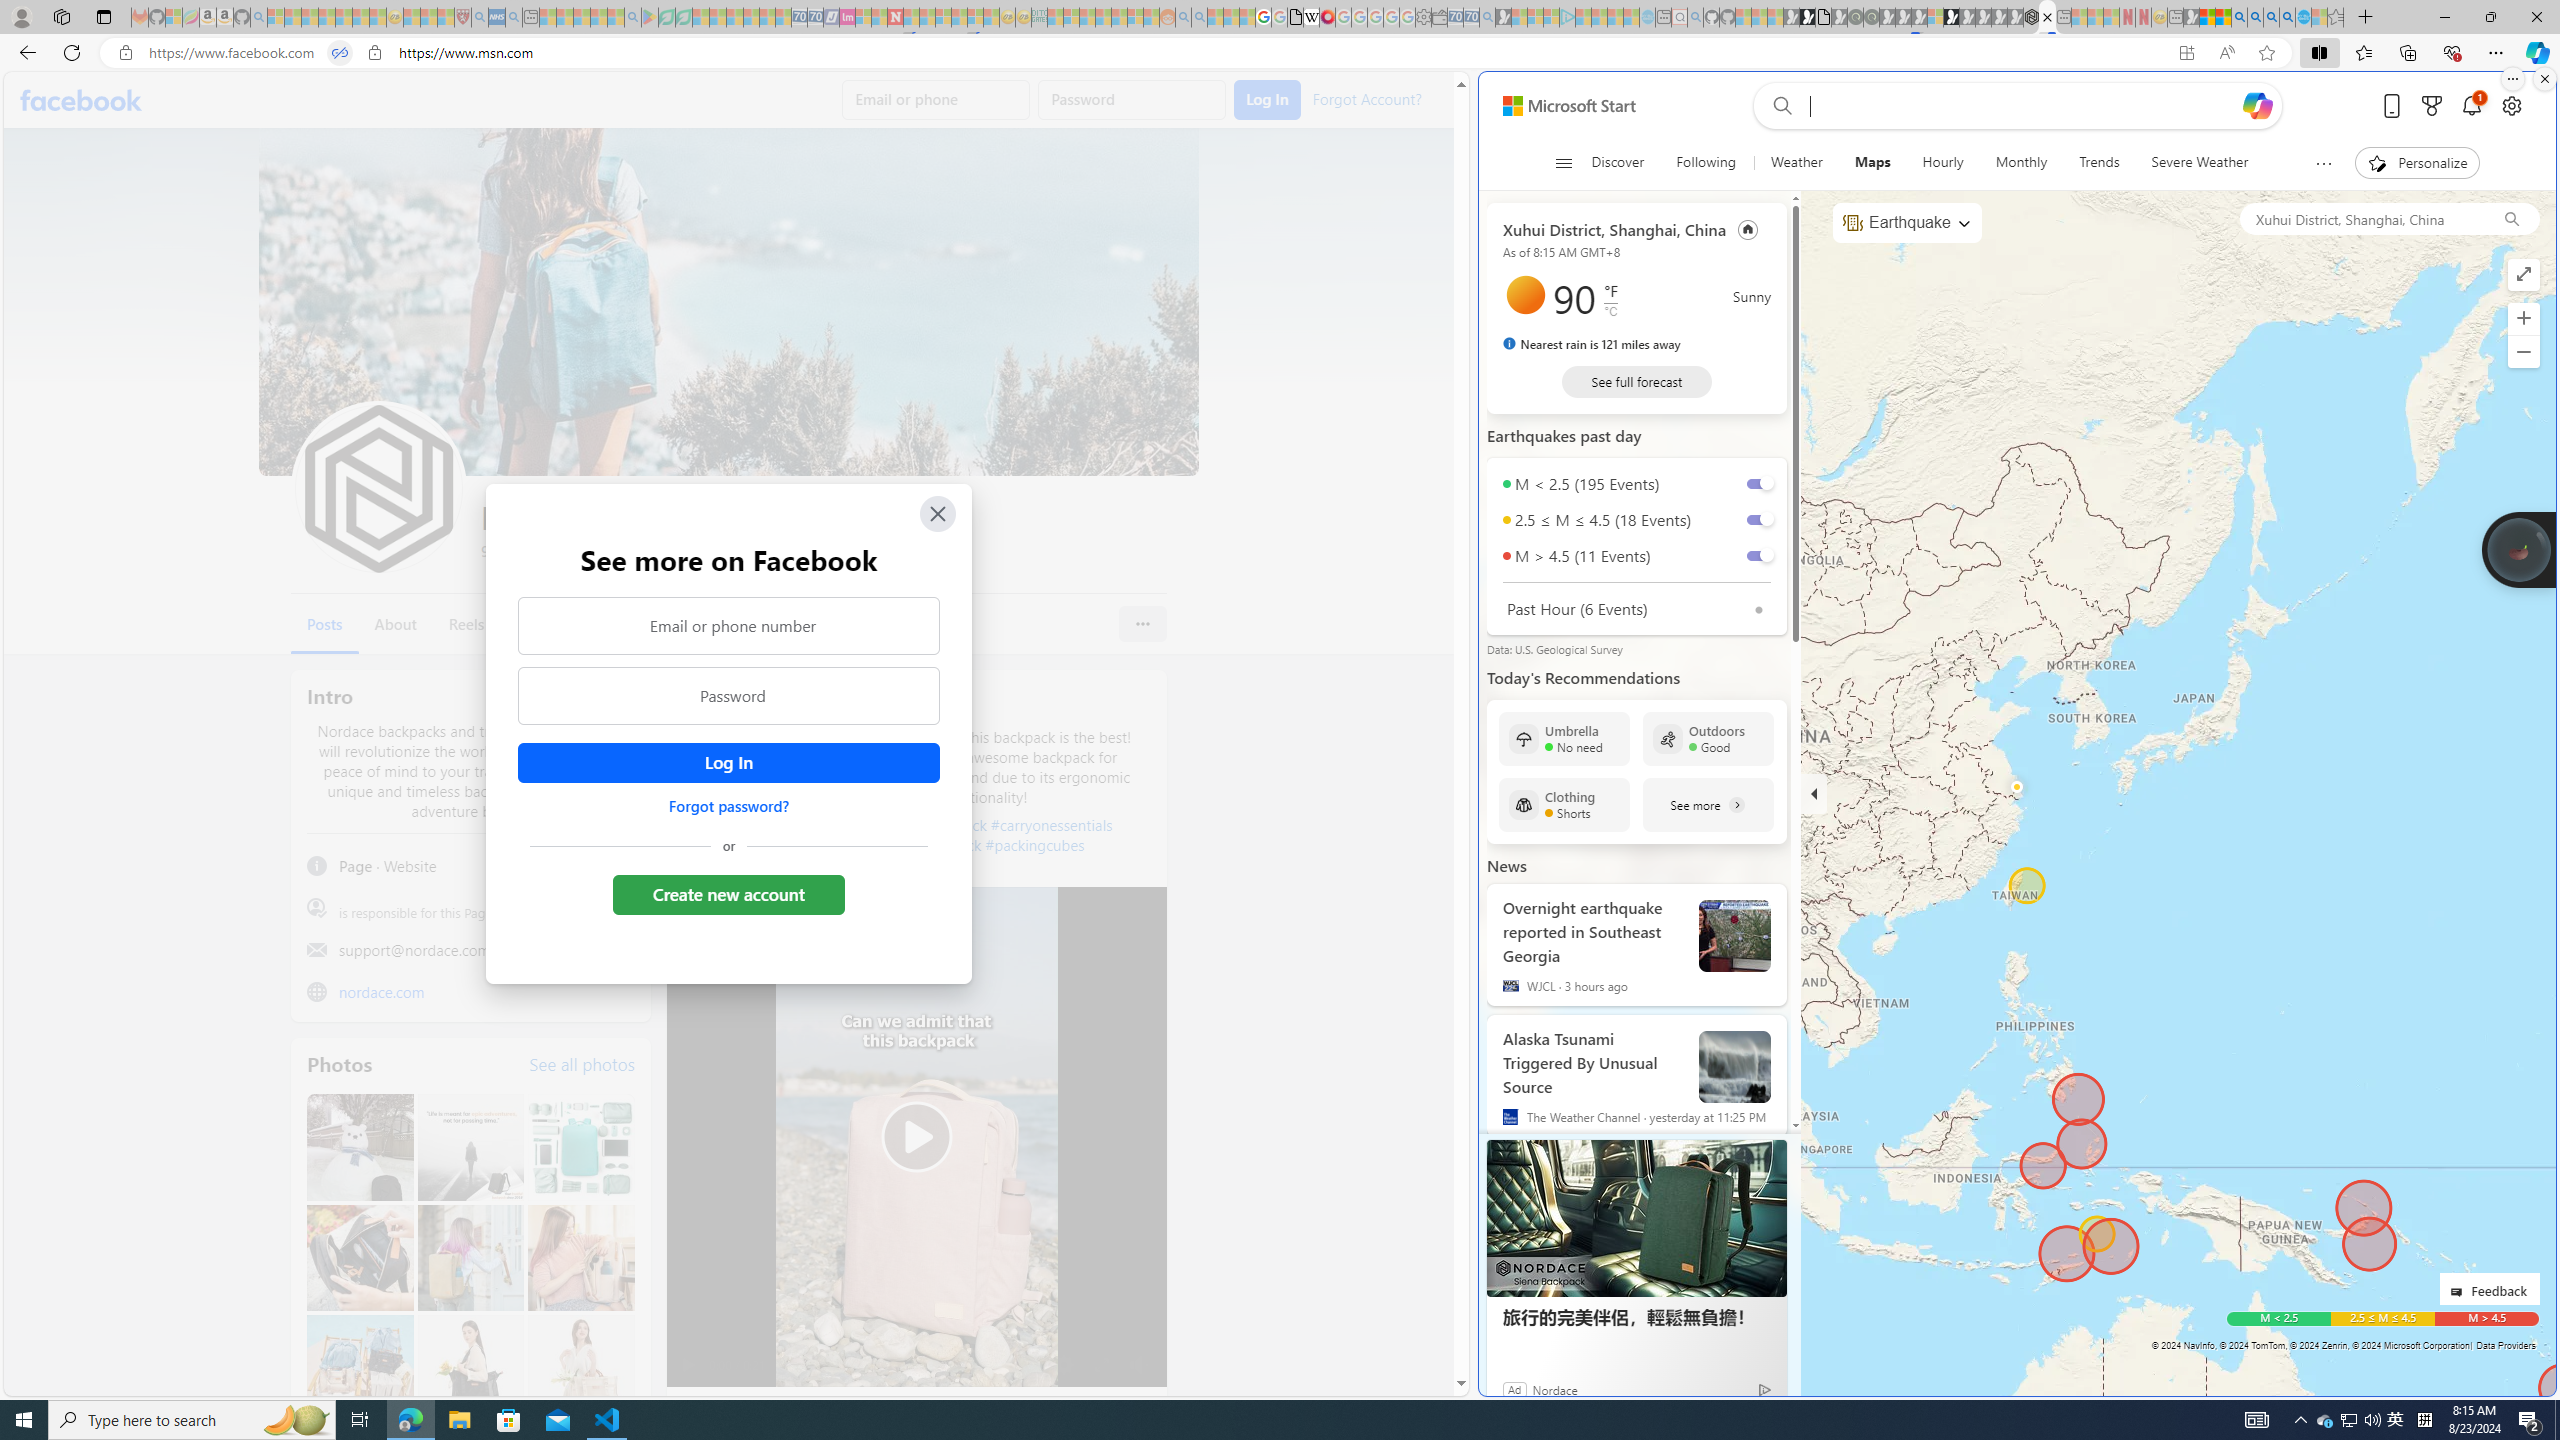 Image resolution: width=2560 pixels, height=1440 pixels. What do you see at coordinates (1696, 17) in the screenshot?
I see `github - Search - Sleeping` at bounding box center [1696, 17].